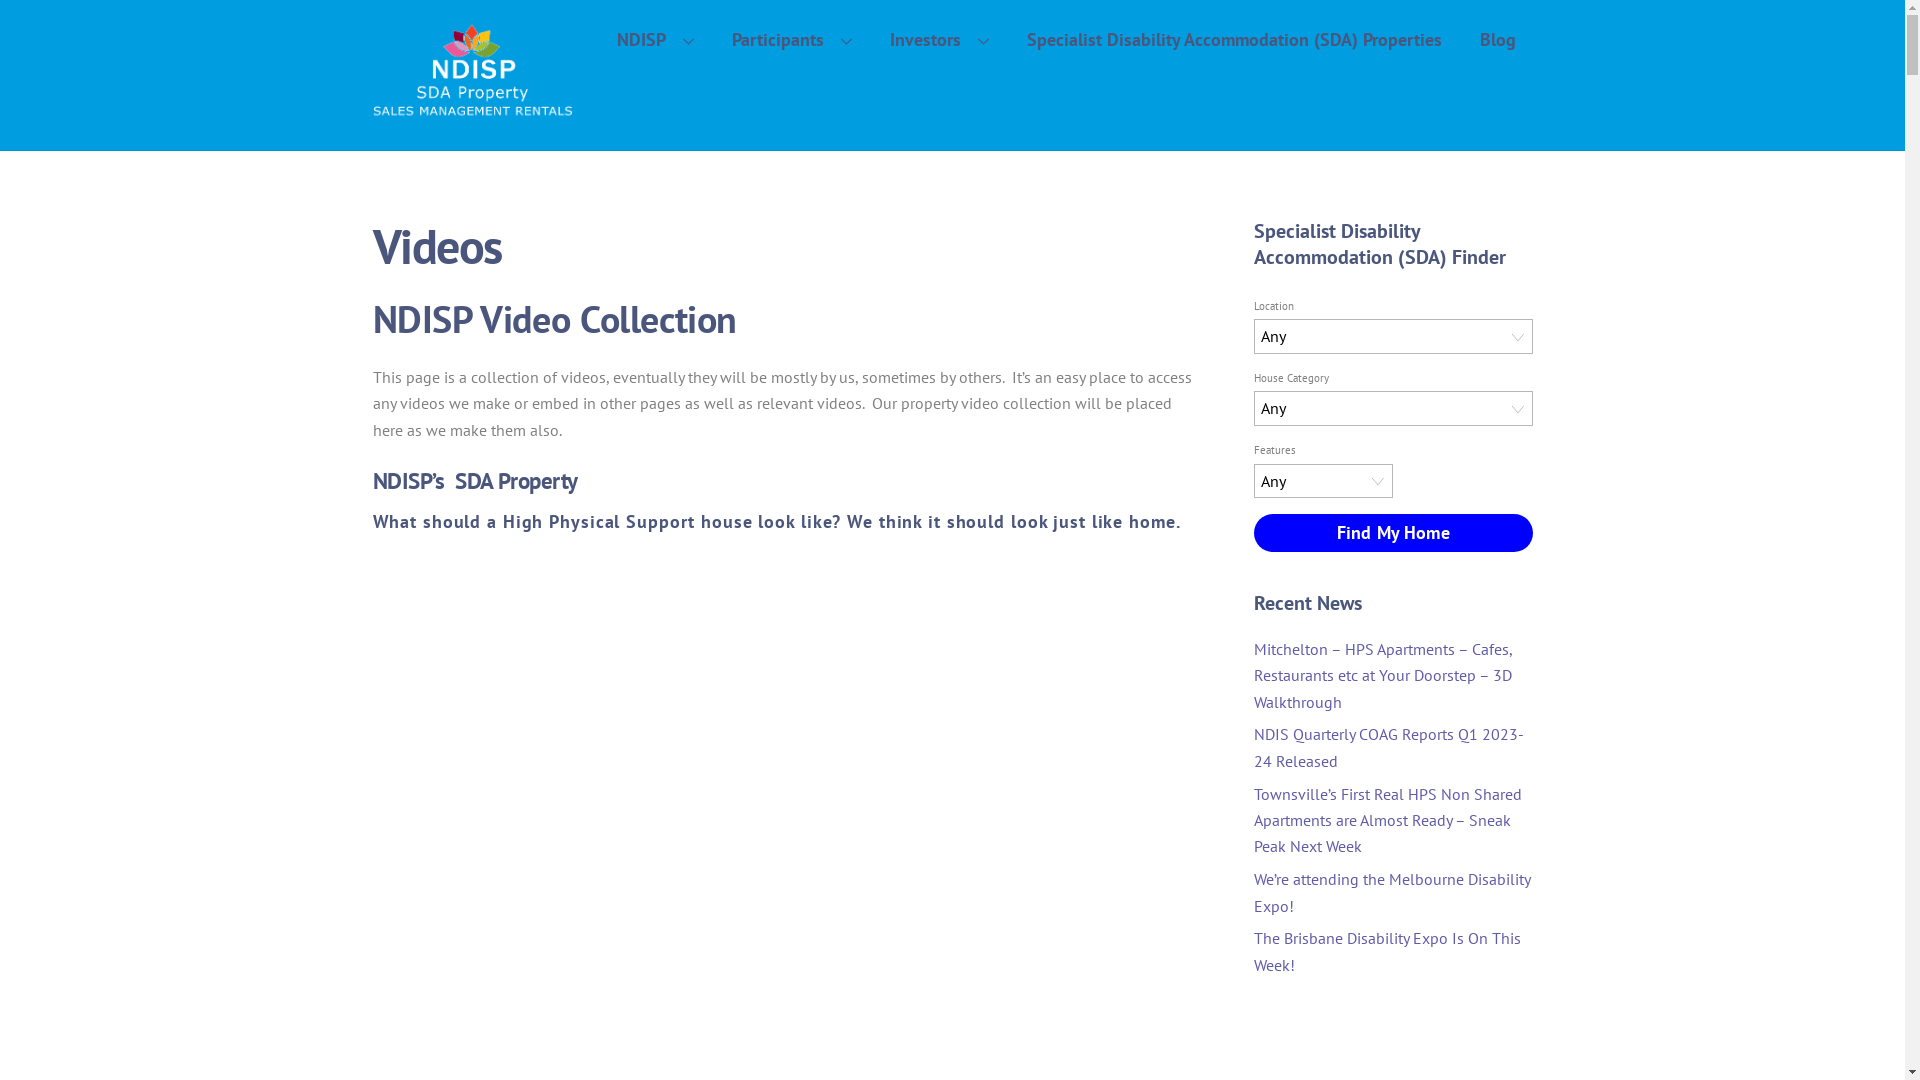  Describe the element at coordinates (472, 71) in the screenshot. I see `NDISP-Logo-White-Letters` at that location.